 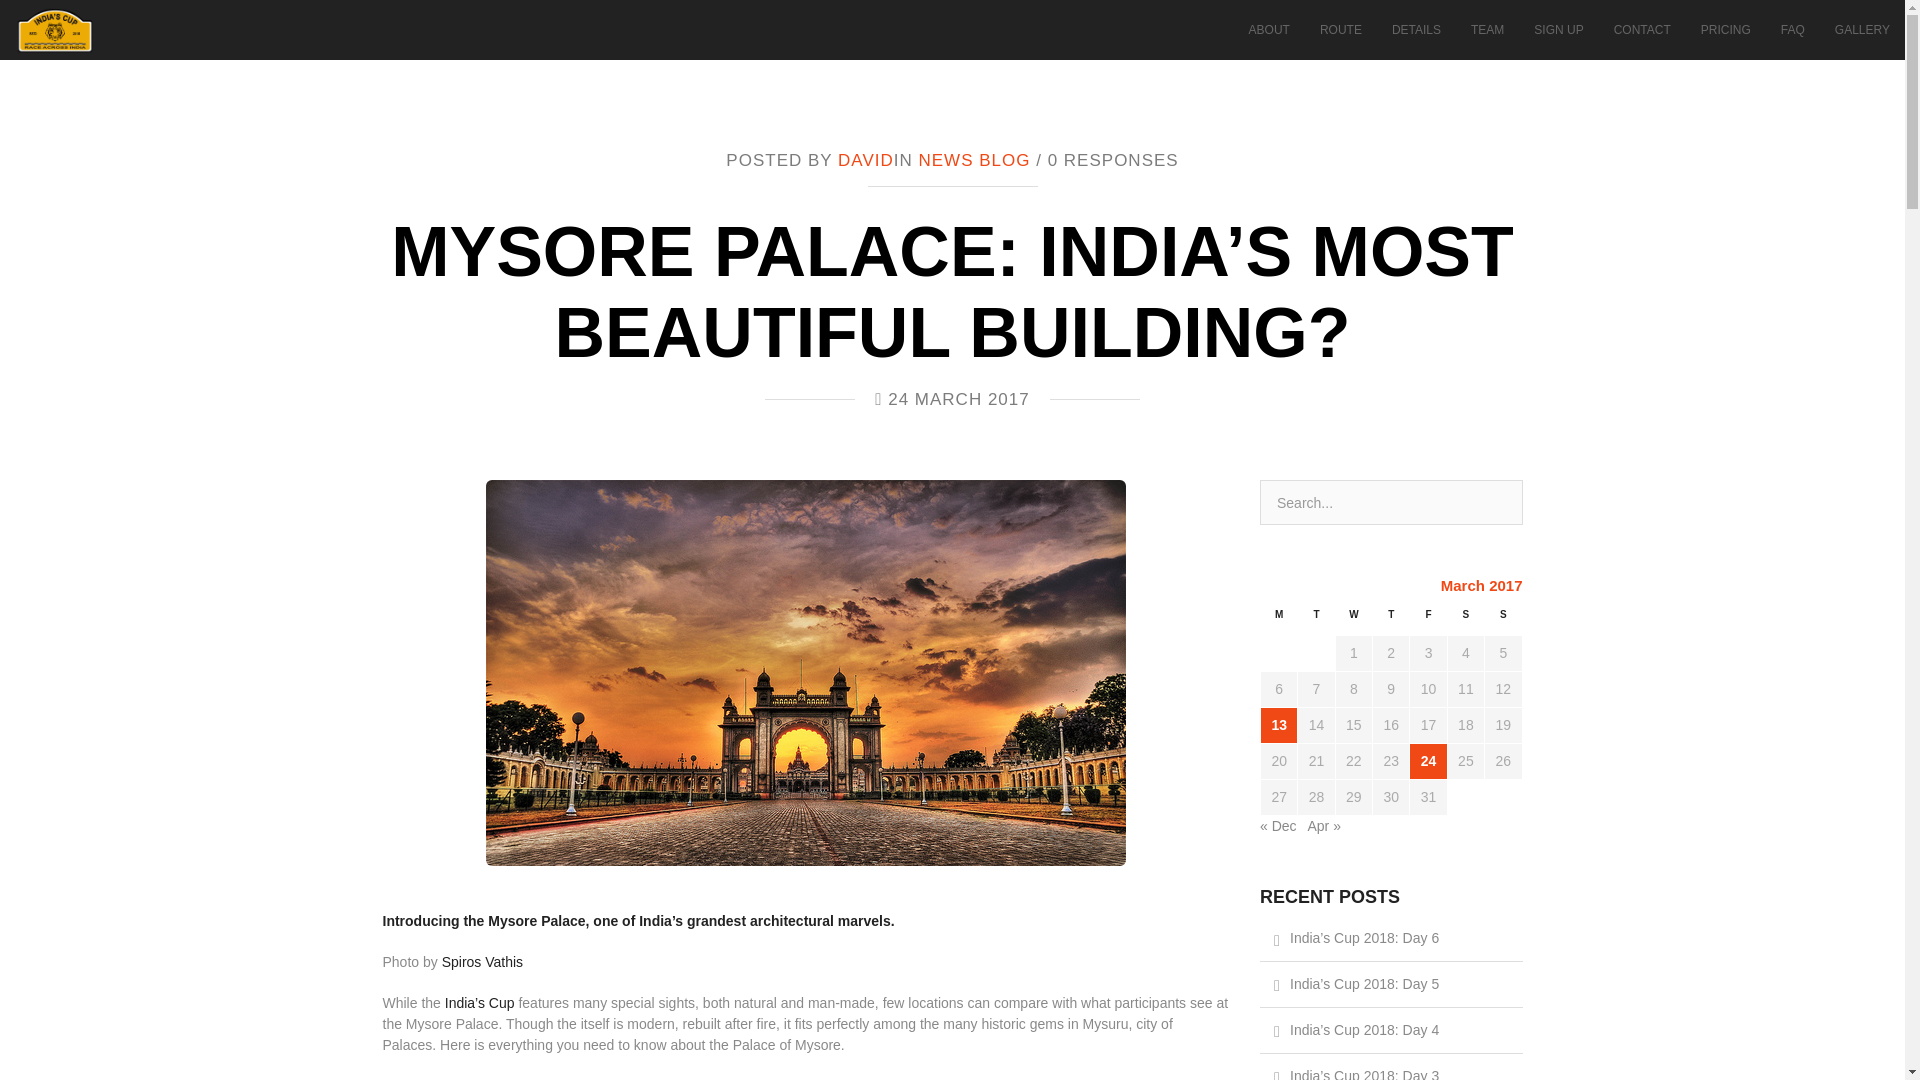 I want to click on Thursday, so click(x=1390, y=620).